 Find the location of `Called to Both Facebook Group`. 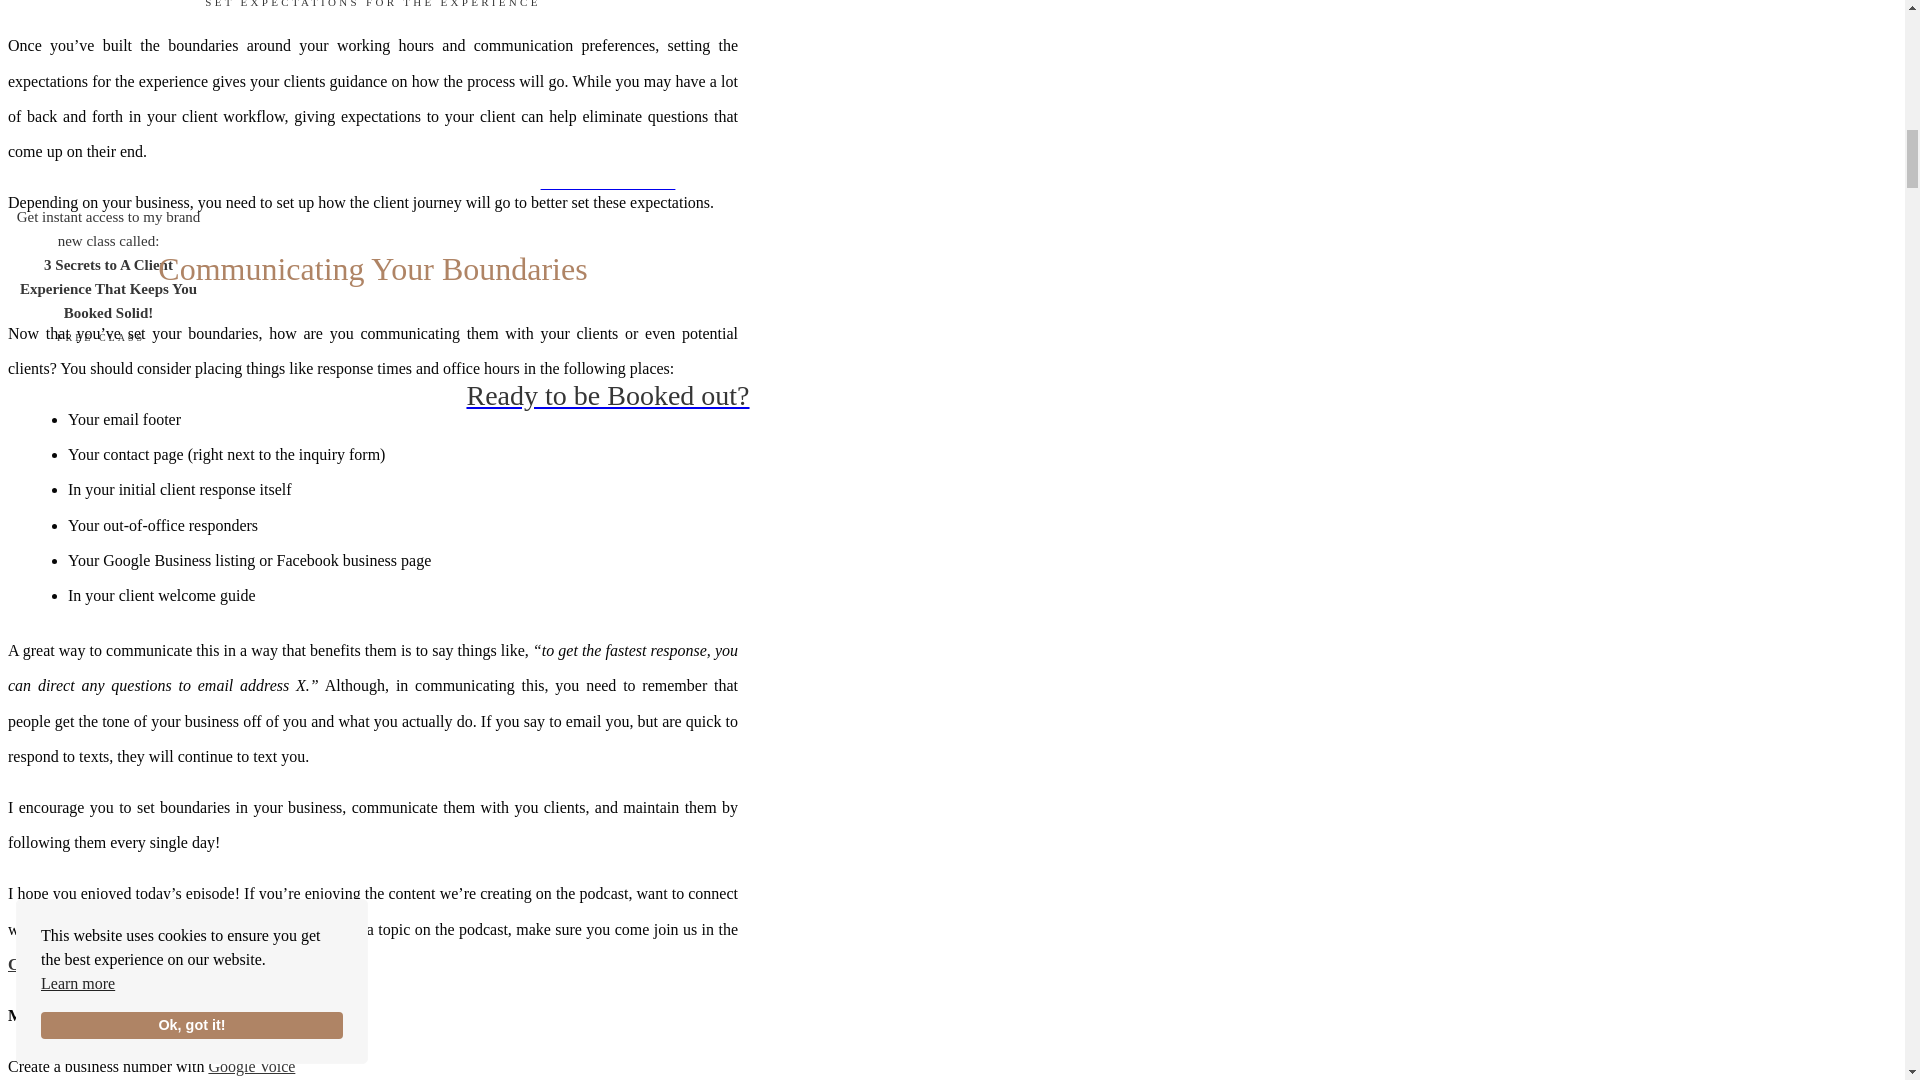

Called to Both Facebook Group is located at coordinates (116, 964).